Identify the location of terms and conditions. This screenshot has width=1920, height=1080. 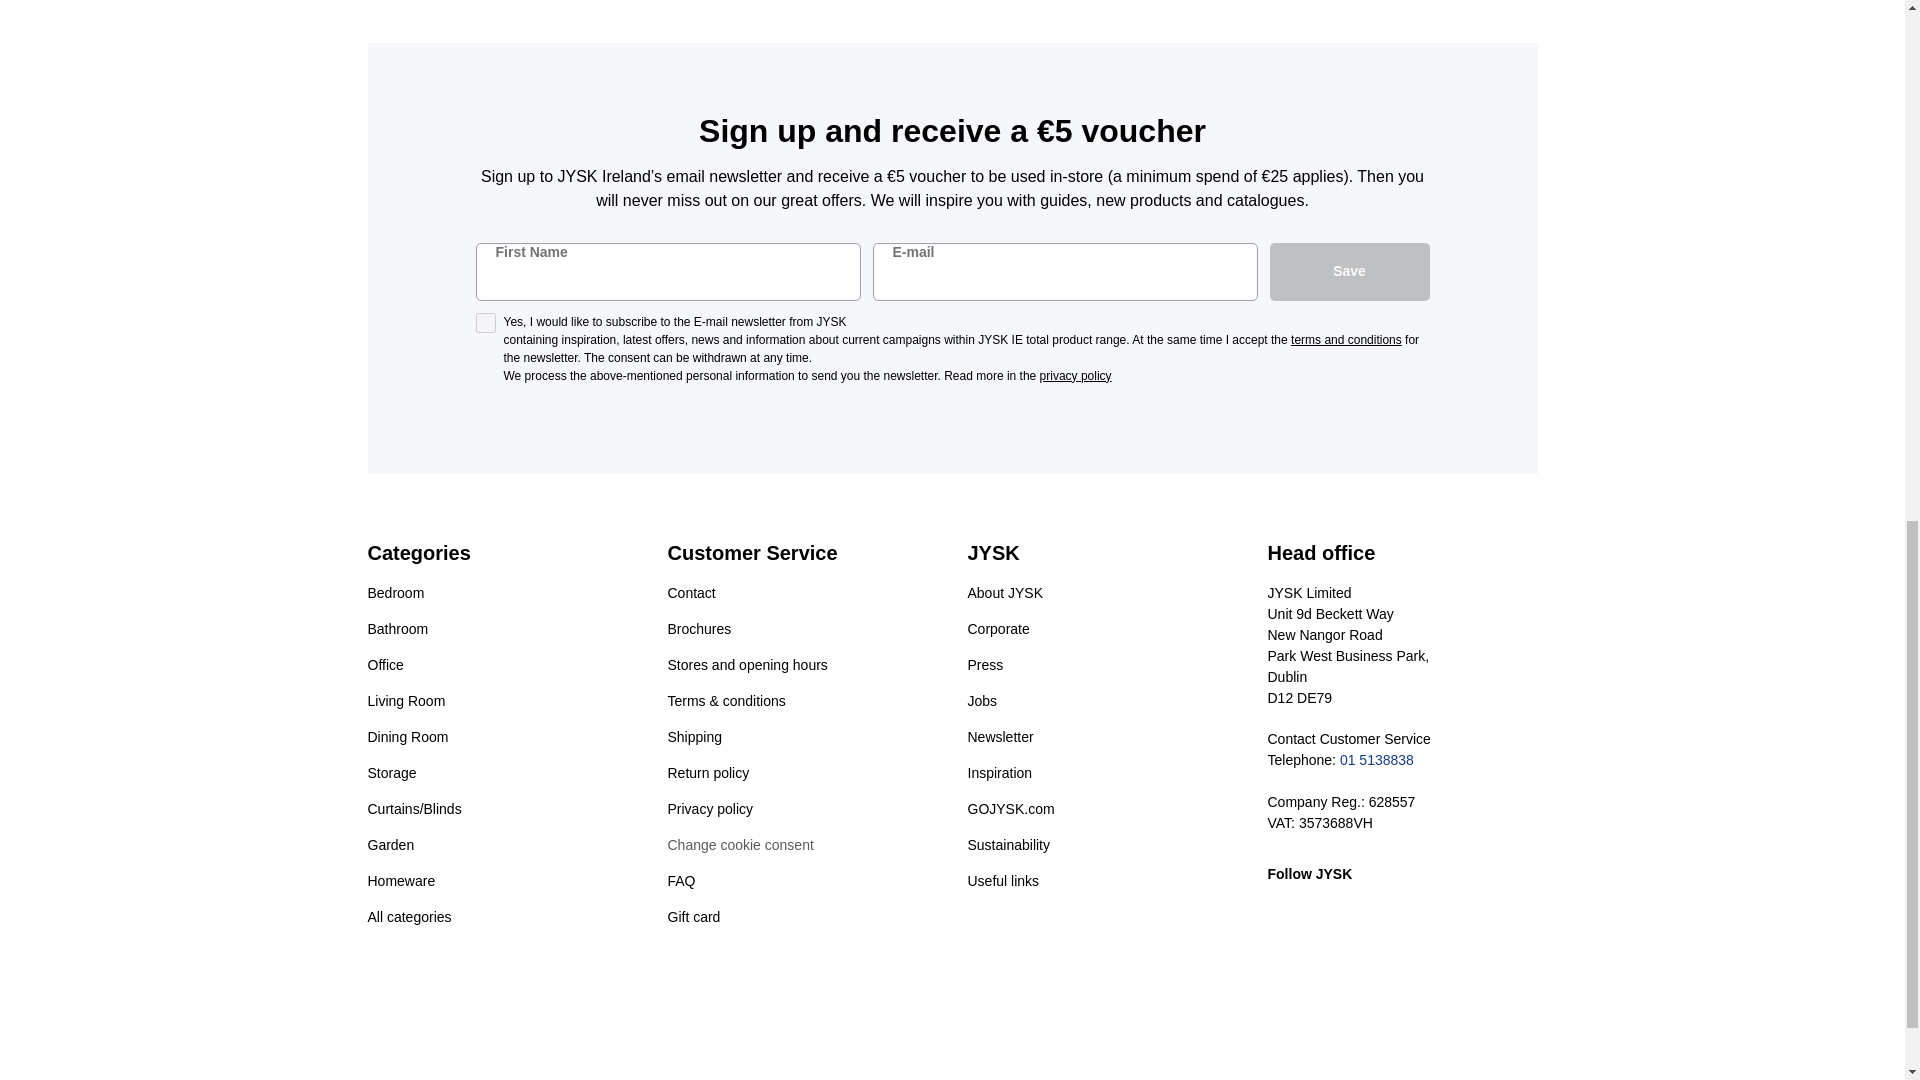
(1346, 339).